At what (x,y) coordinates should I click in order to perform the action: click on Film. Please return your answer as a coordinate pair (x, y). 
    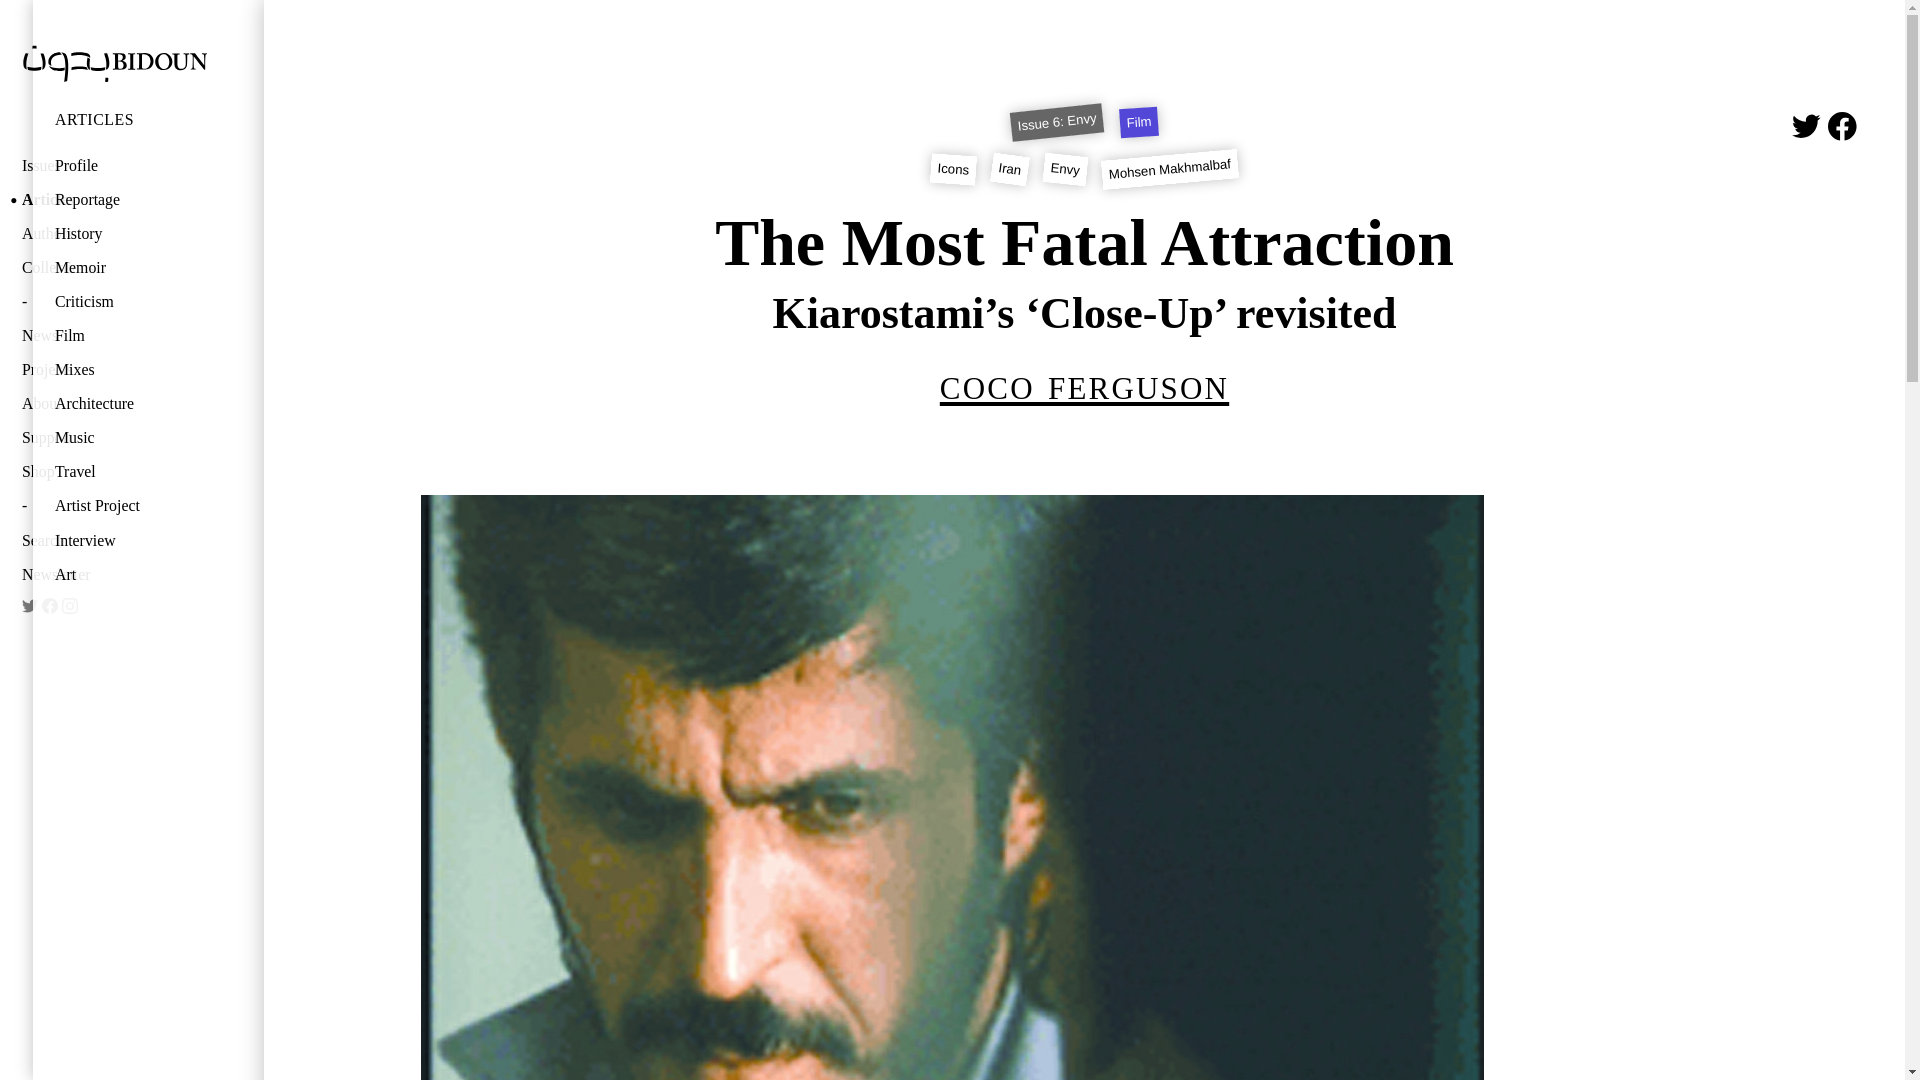
    Looking at the image, I should click on (132, 336).